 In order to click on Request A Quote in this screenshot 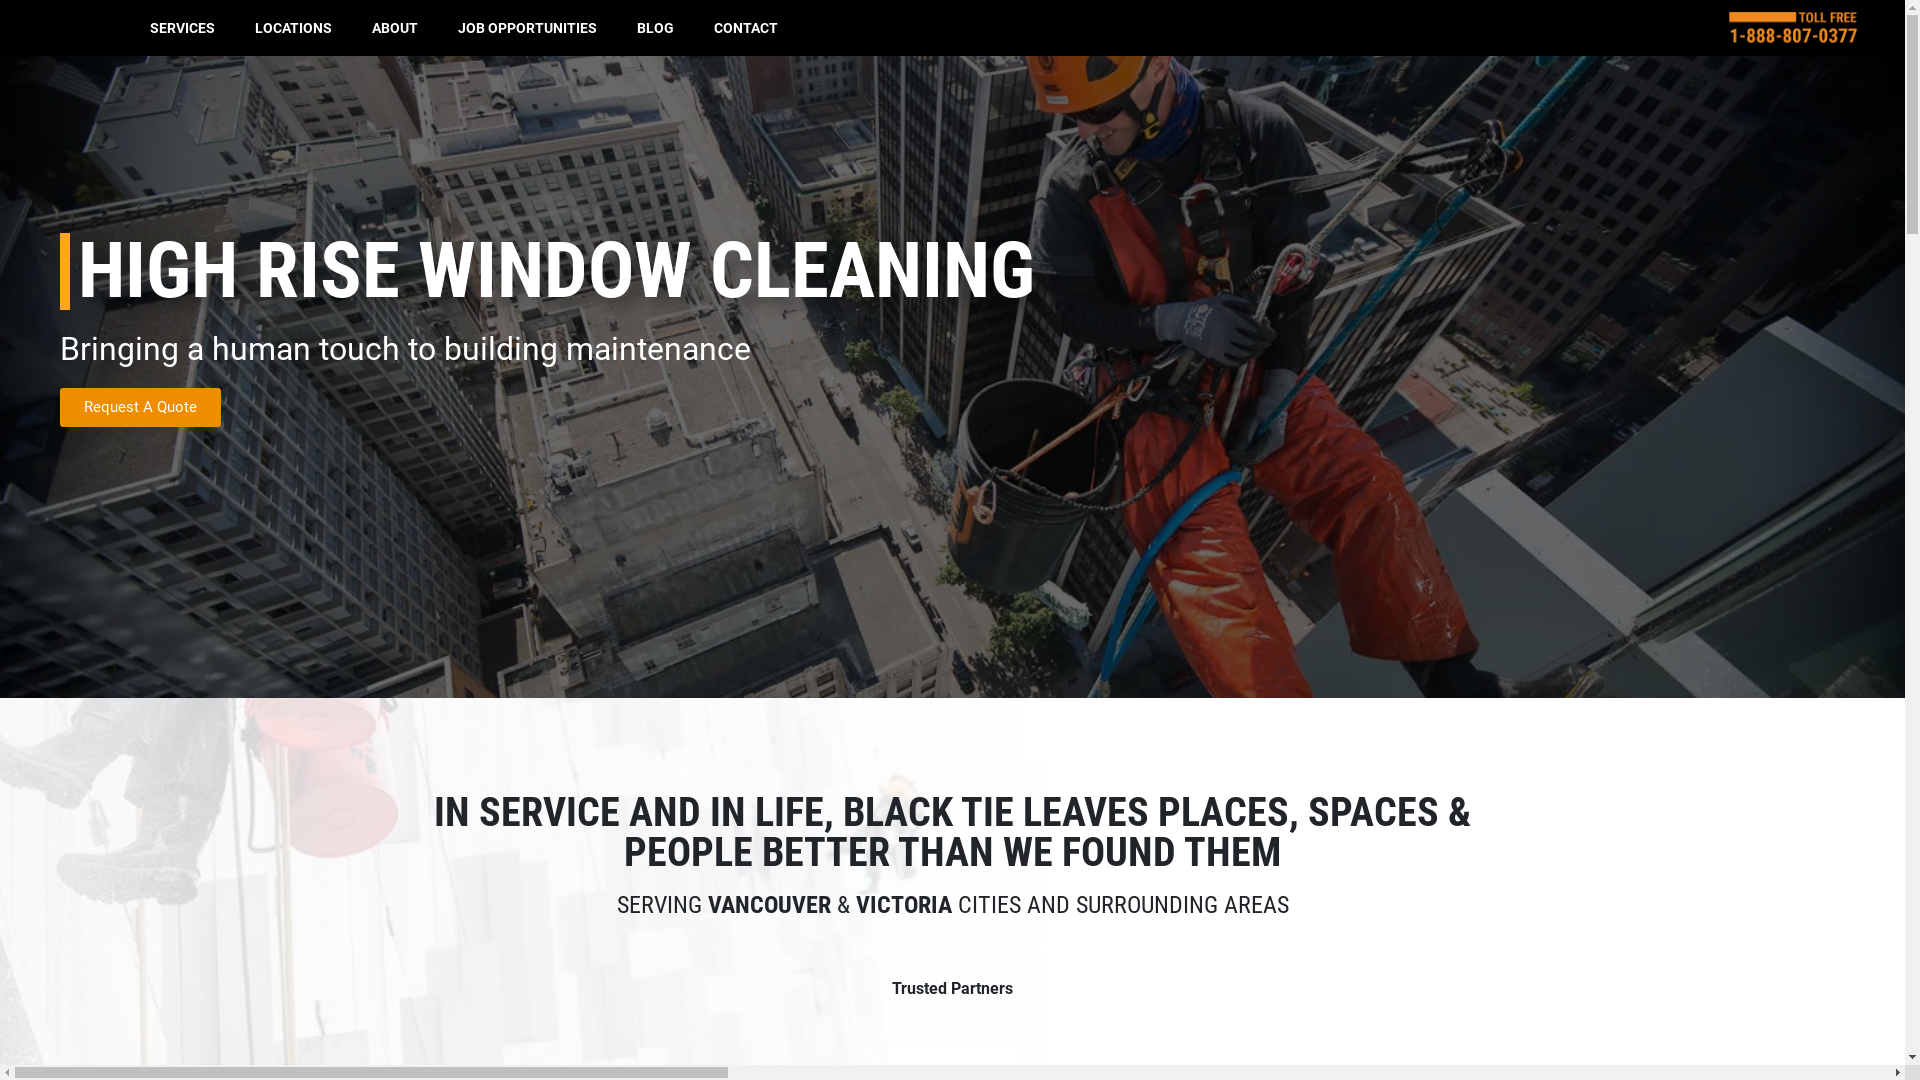, I will do `click(140, 408)`.